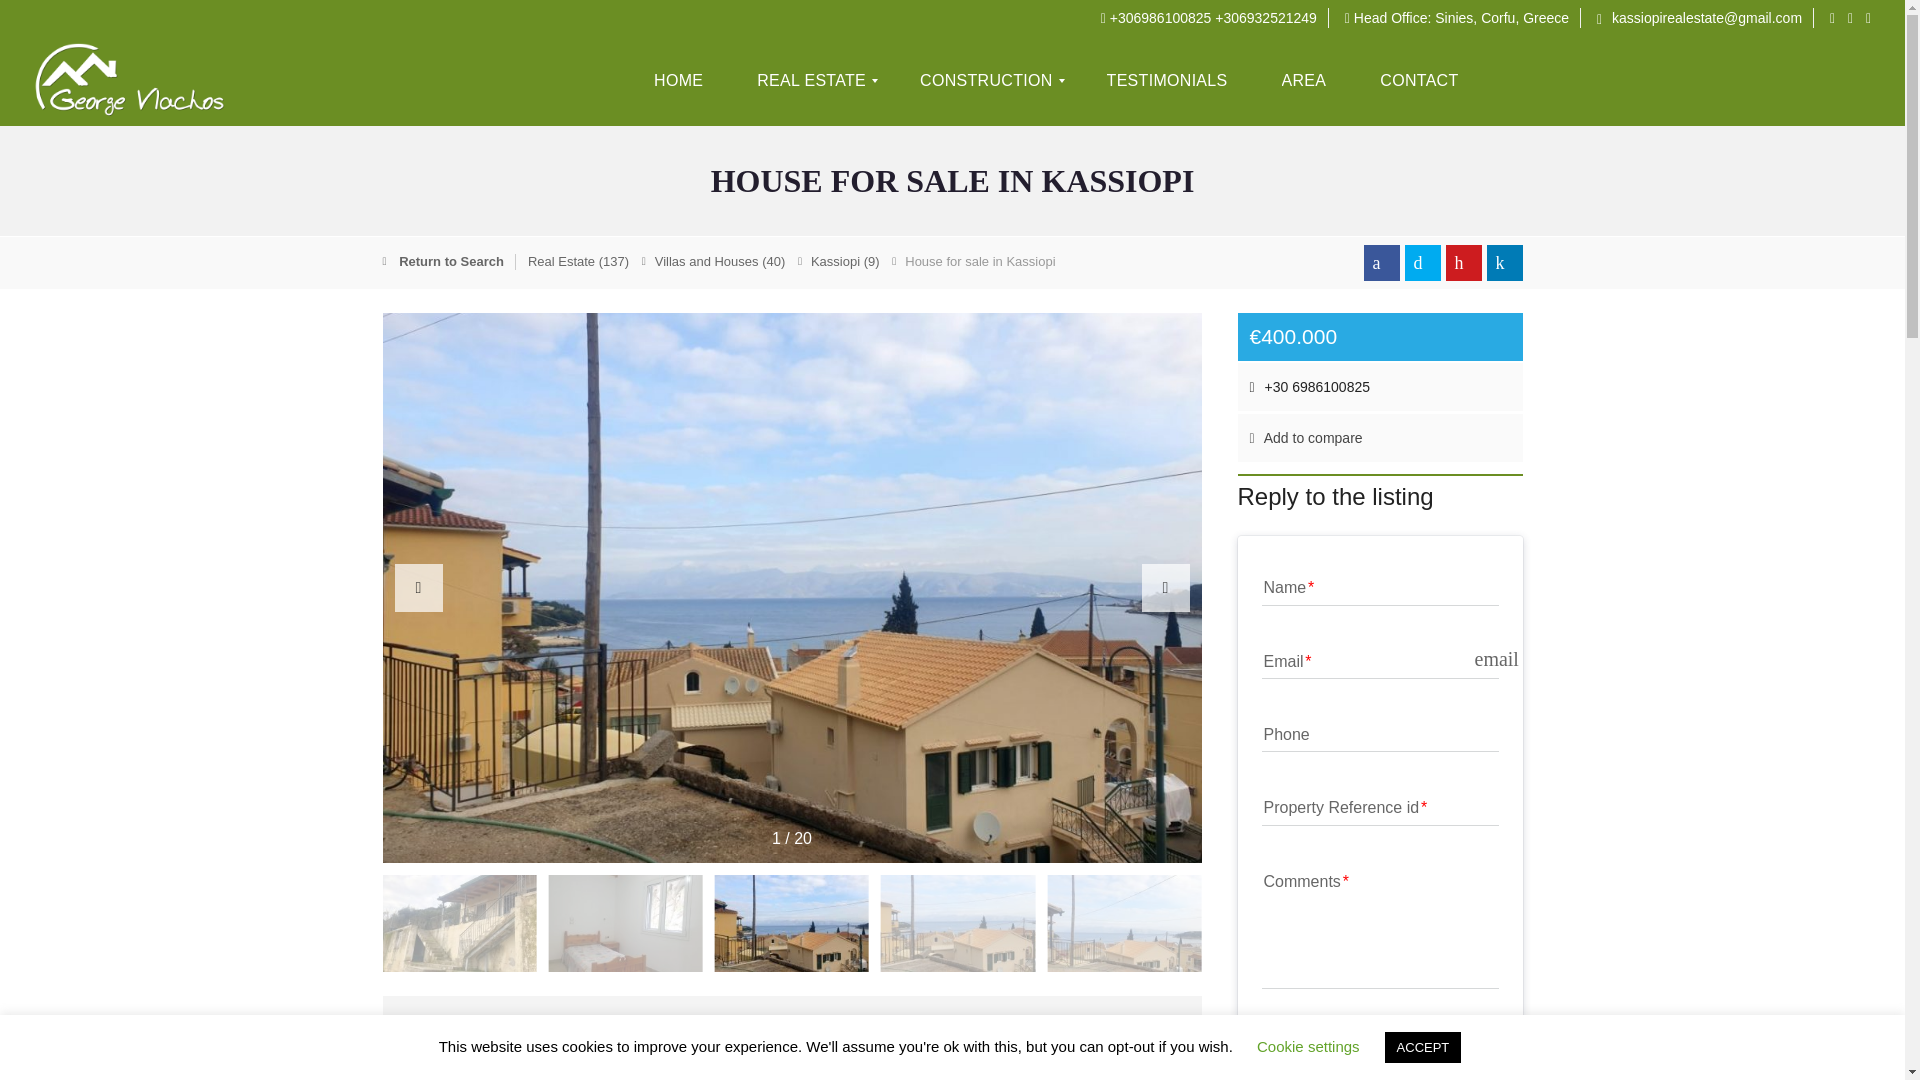 The width and height of the screenshot is (1920, 1080). Describe the element at coordinates (890, 1054) in the screenshot. I see `Kassiopi` at that location.